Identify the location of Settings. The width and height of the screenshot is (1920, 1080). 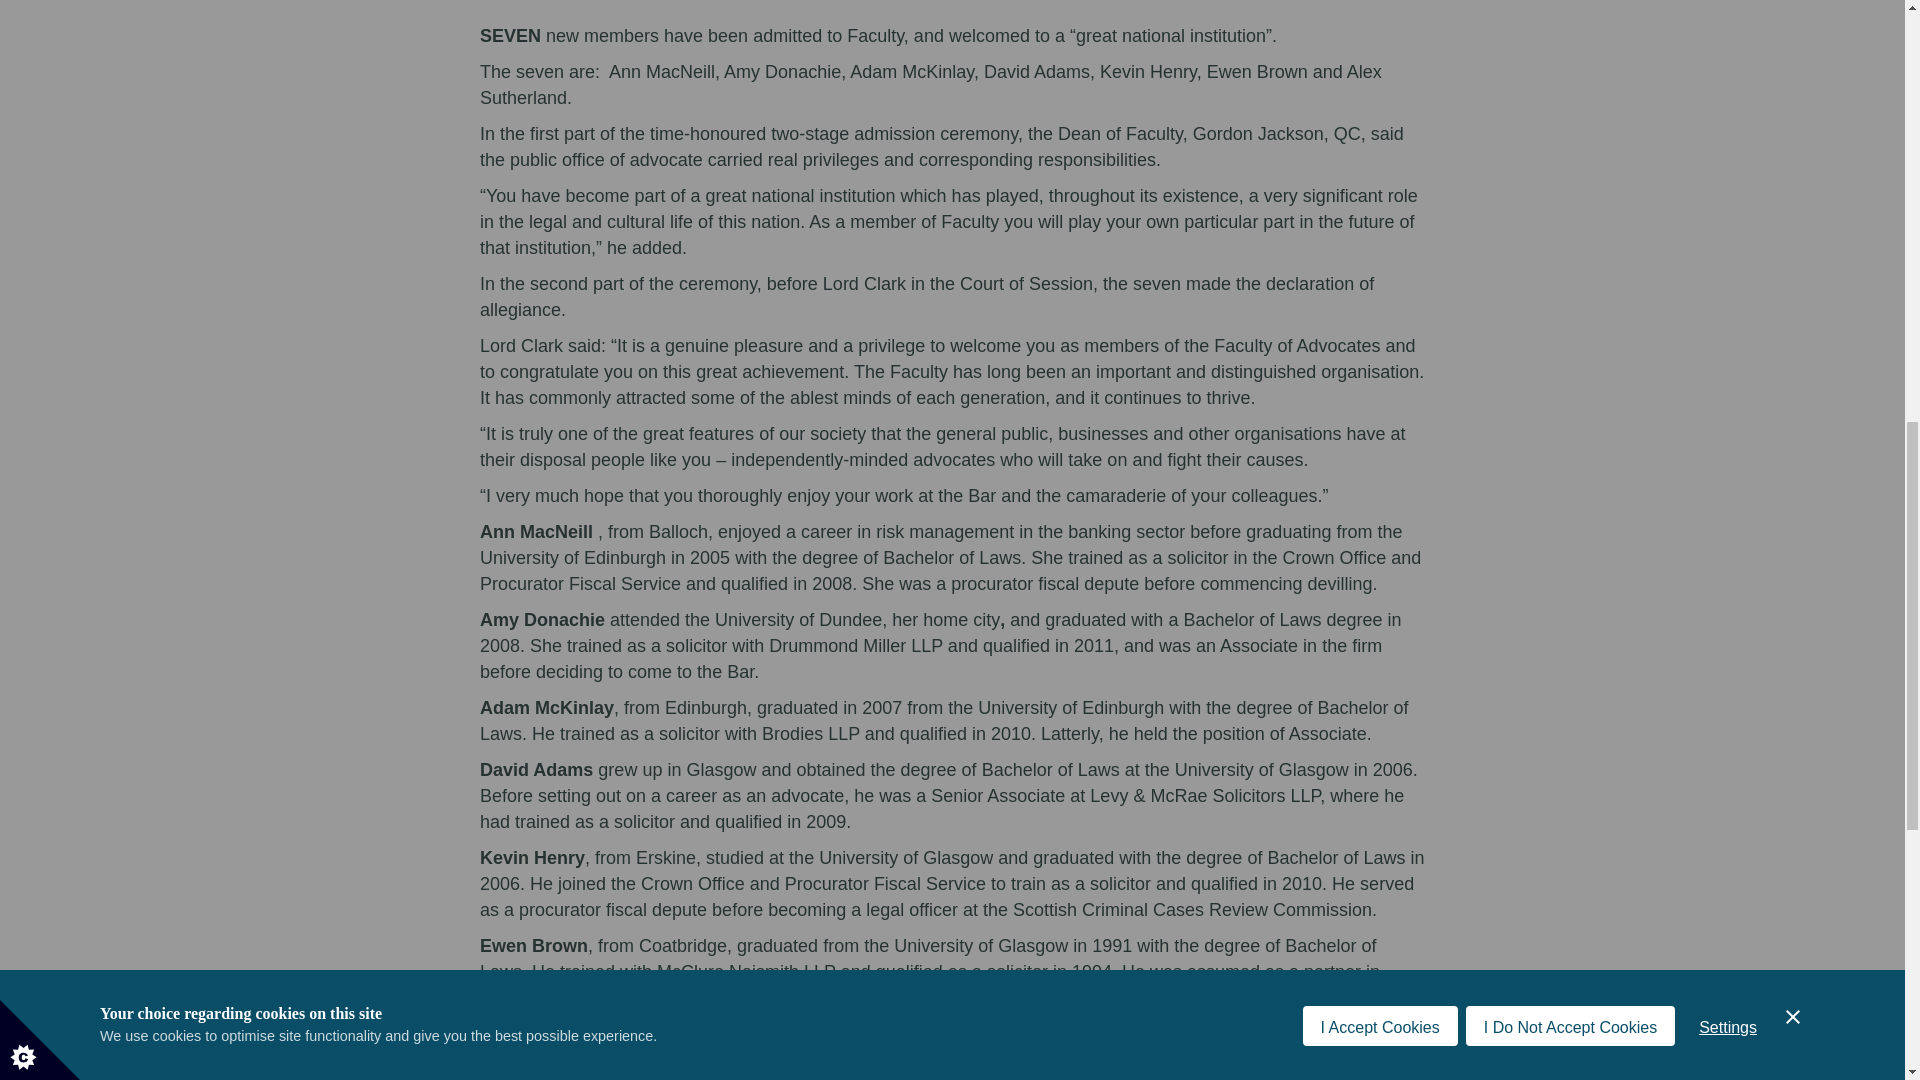
(1728, 11).